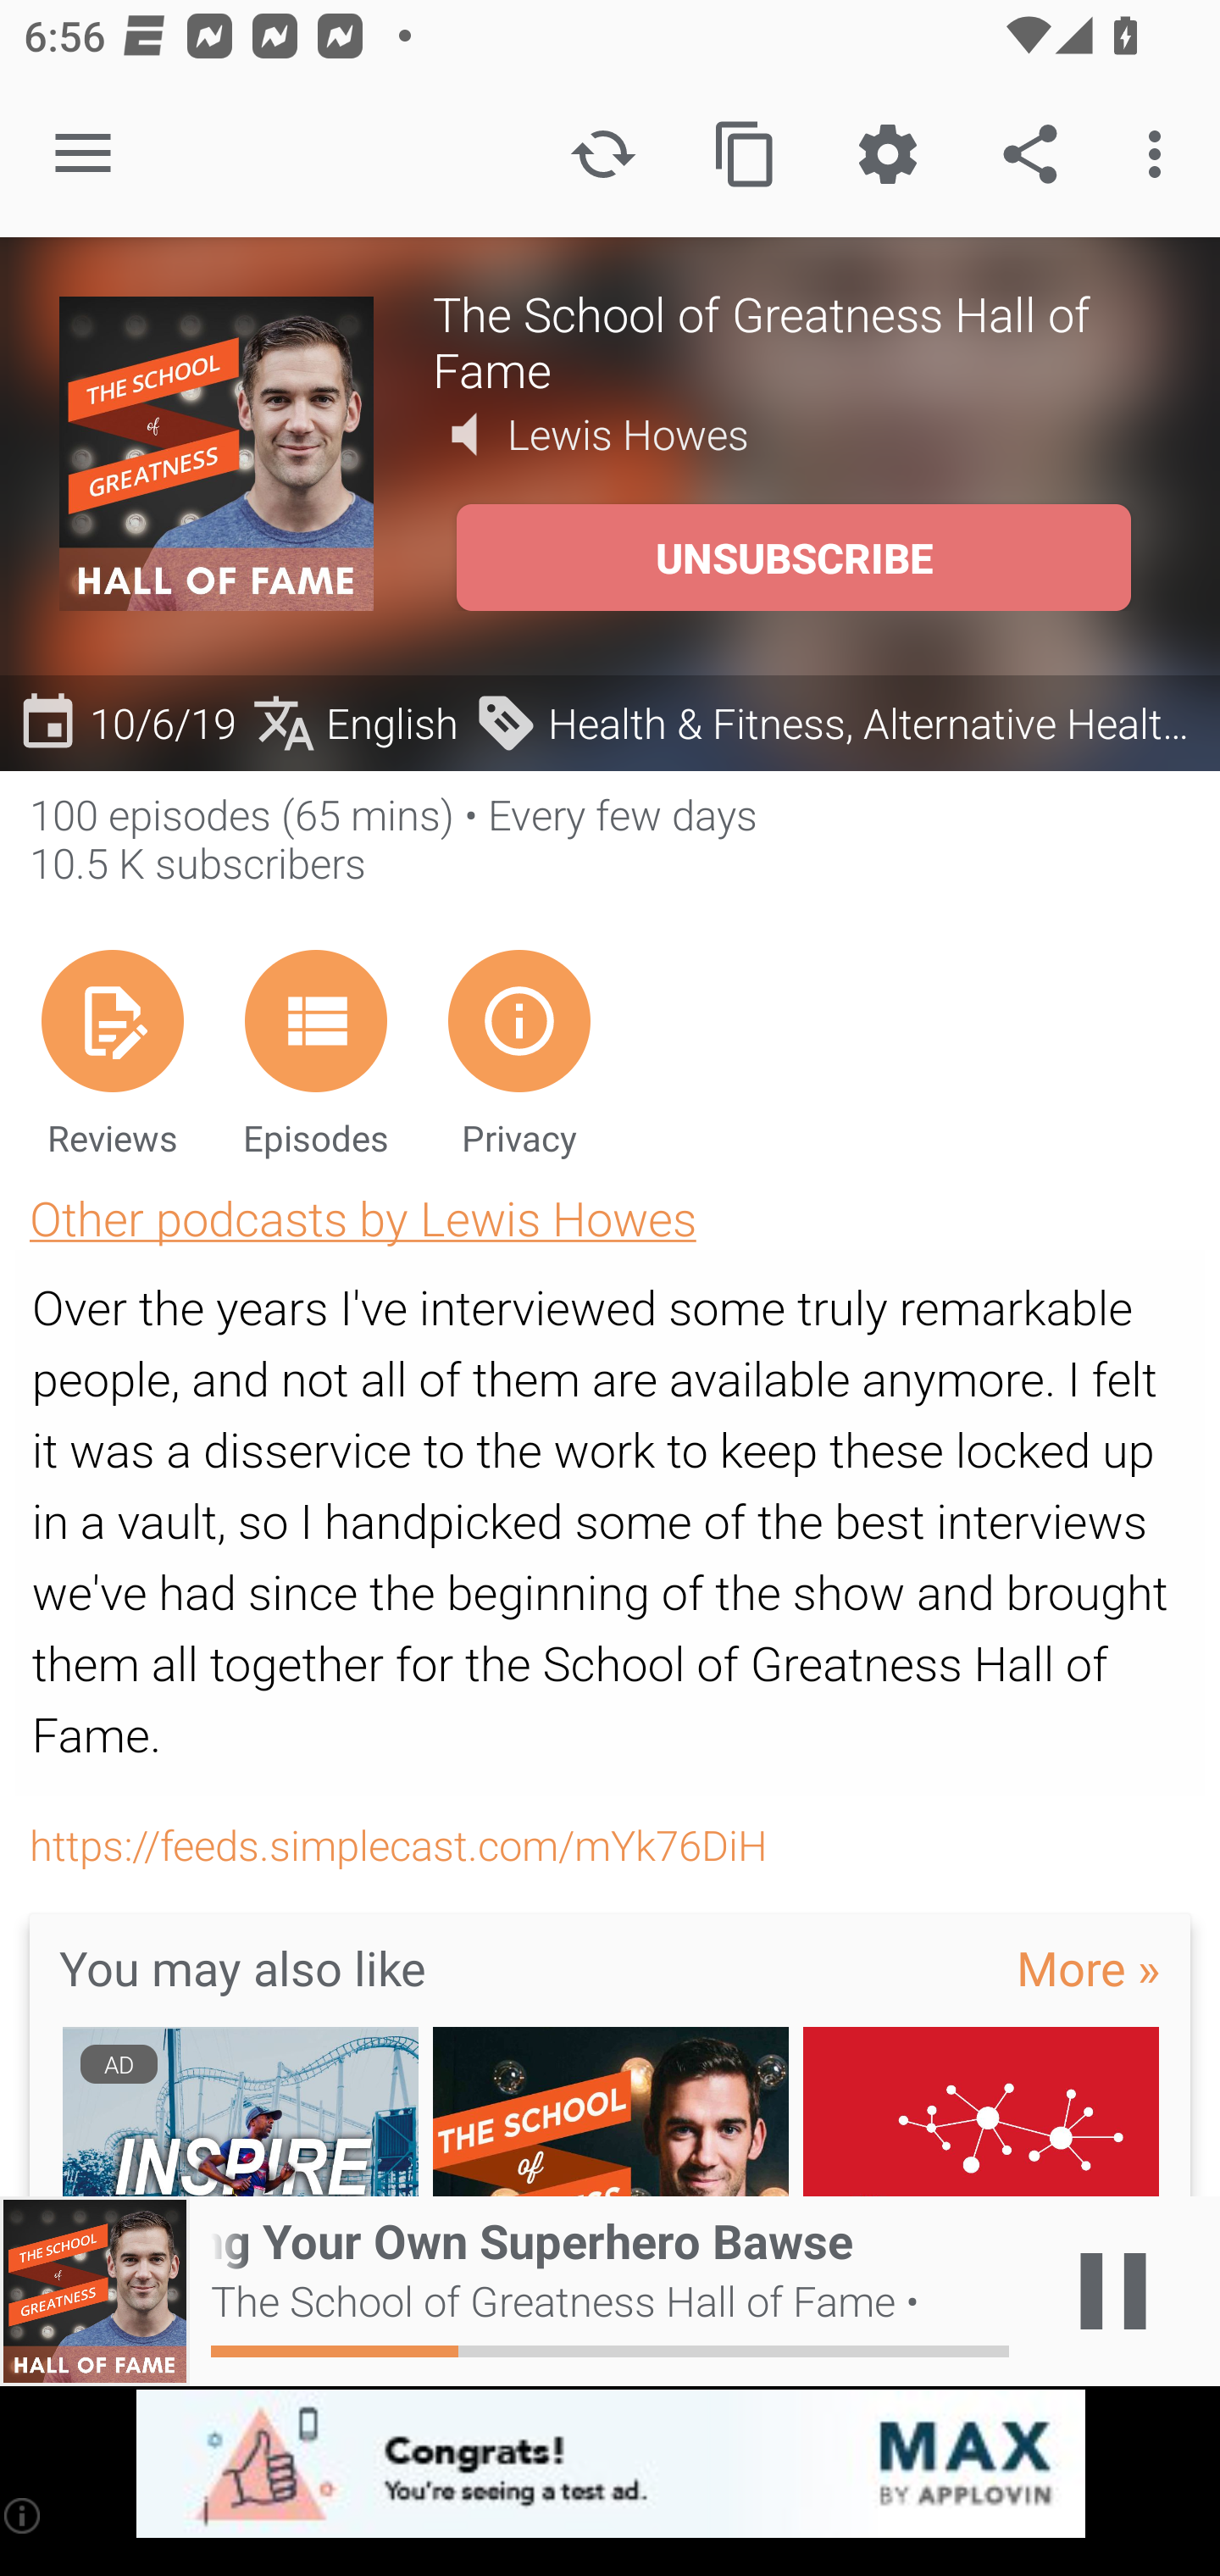 This screenshot has width=1220, height=2576. Describe the element at coordinates (629, 434) in the screenshot. I see `Lewis Howes` at that location.